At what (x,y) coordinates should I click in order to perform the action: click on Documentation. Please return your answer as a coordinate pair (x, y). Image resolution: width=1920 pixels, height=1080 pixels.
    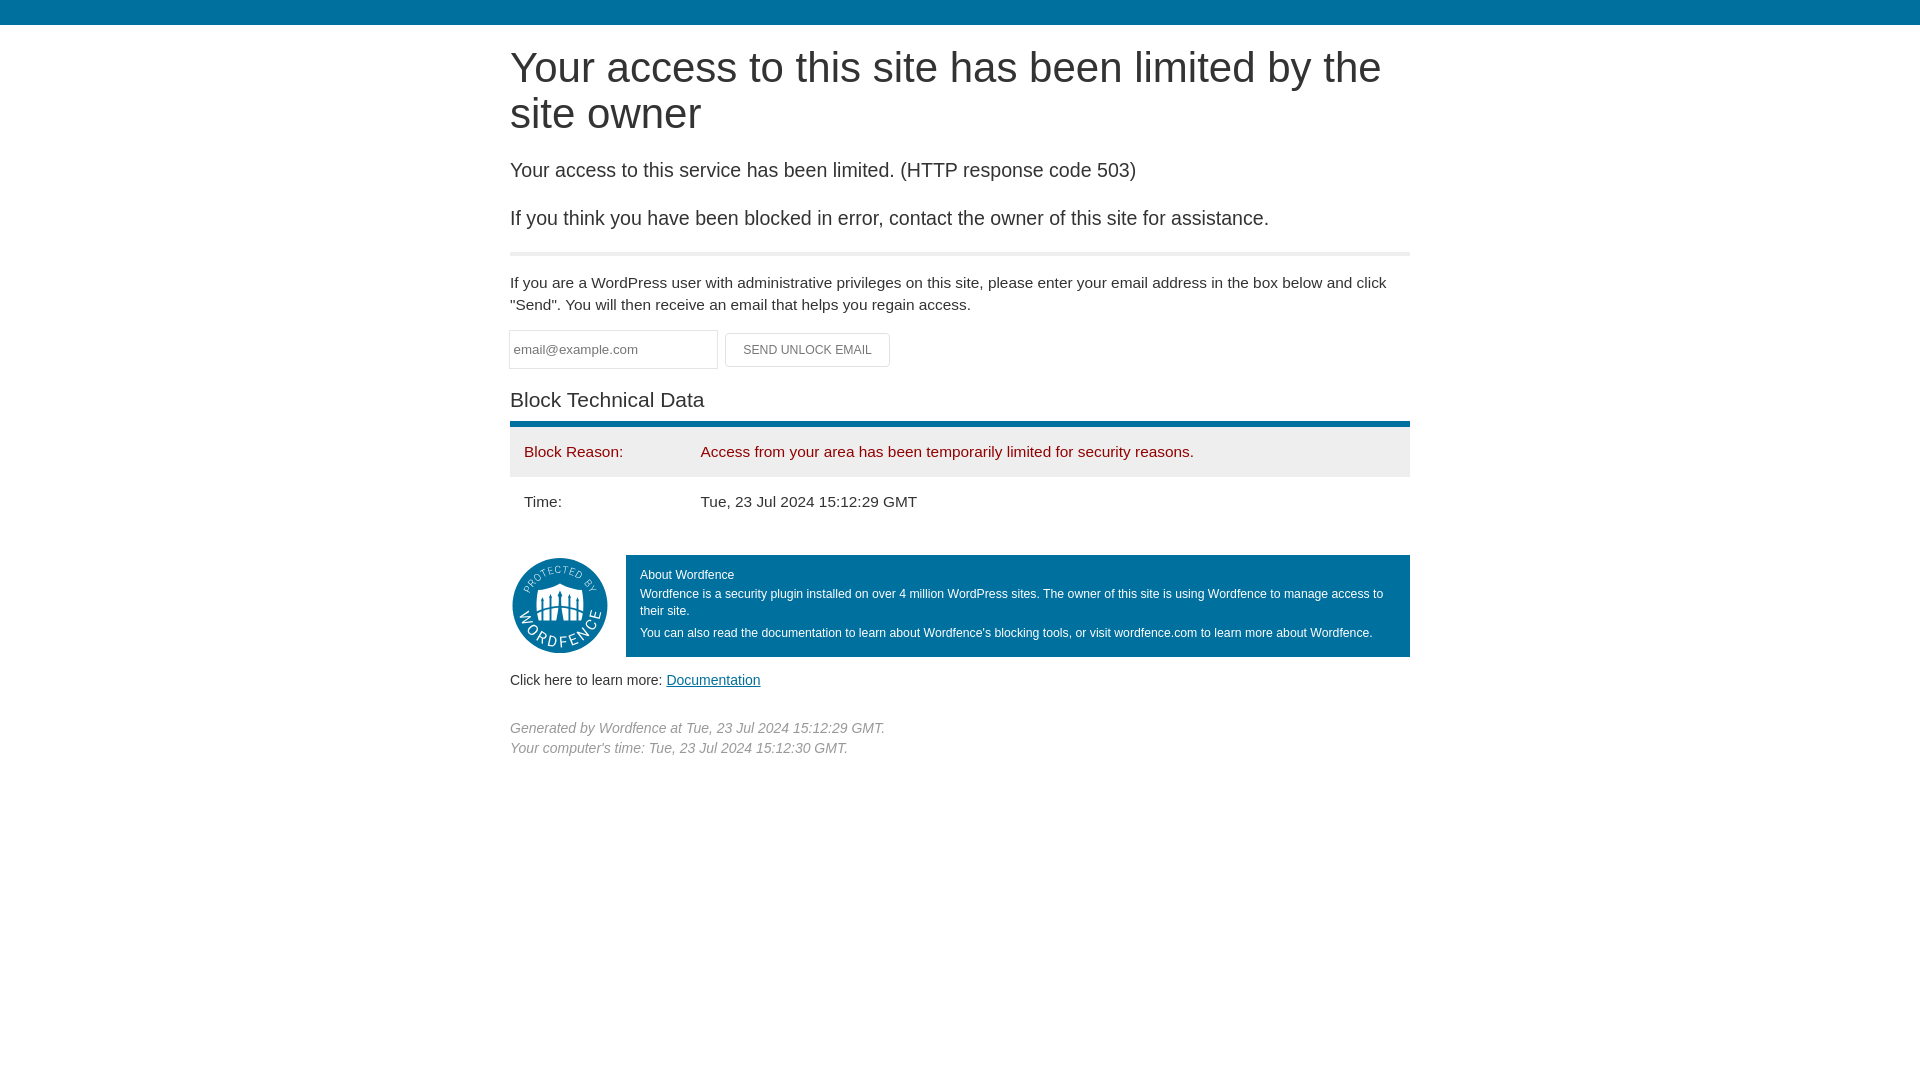
    Looking at the image, I should click on (713, 679).